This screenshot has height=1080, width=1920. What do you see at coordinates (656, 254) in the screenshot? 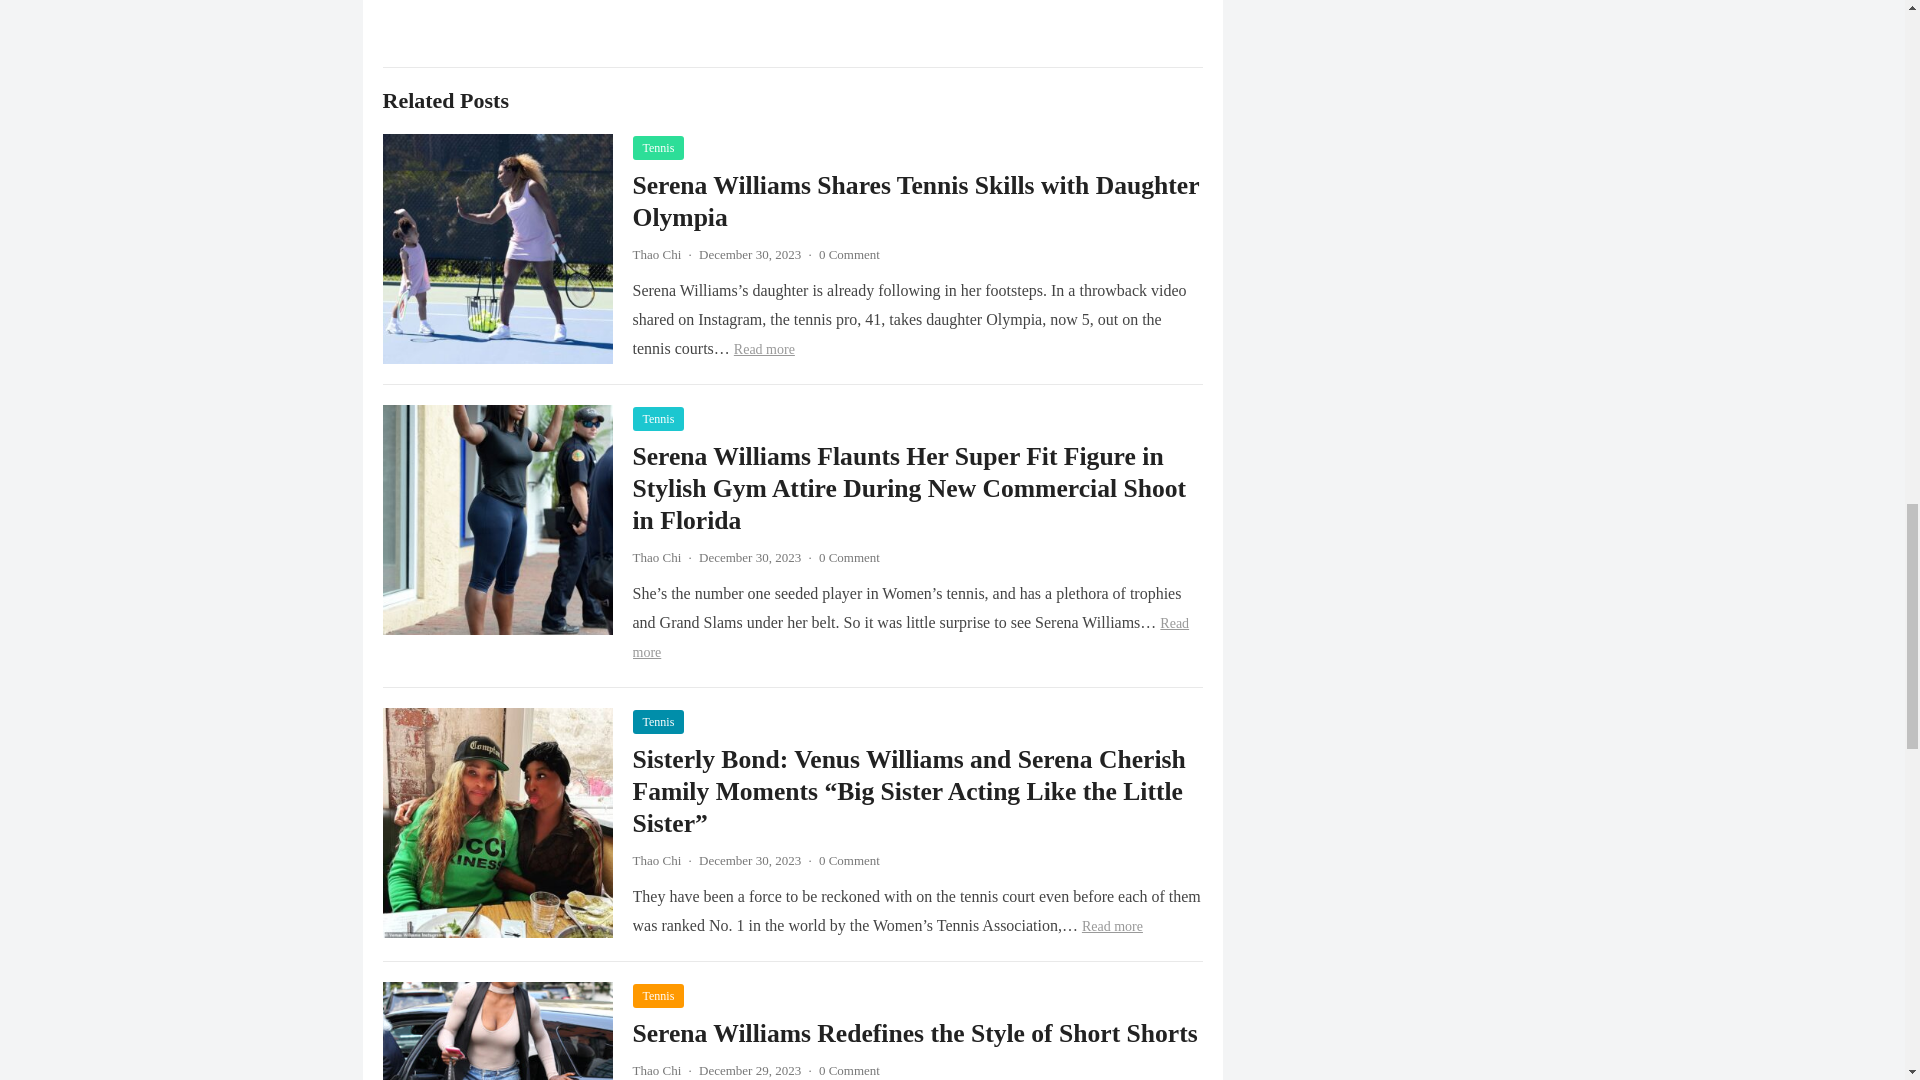
I see `Thao Chi` at bounding box center [656, 254].